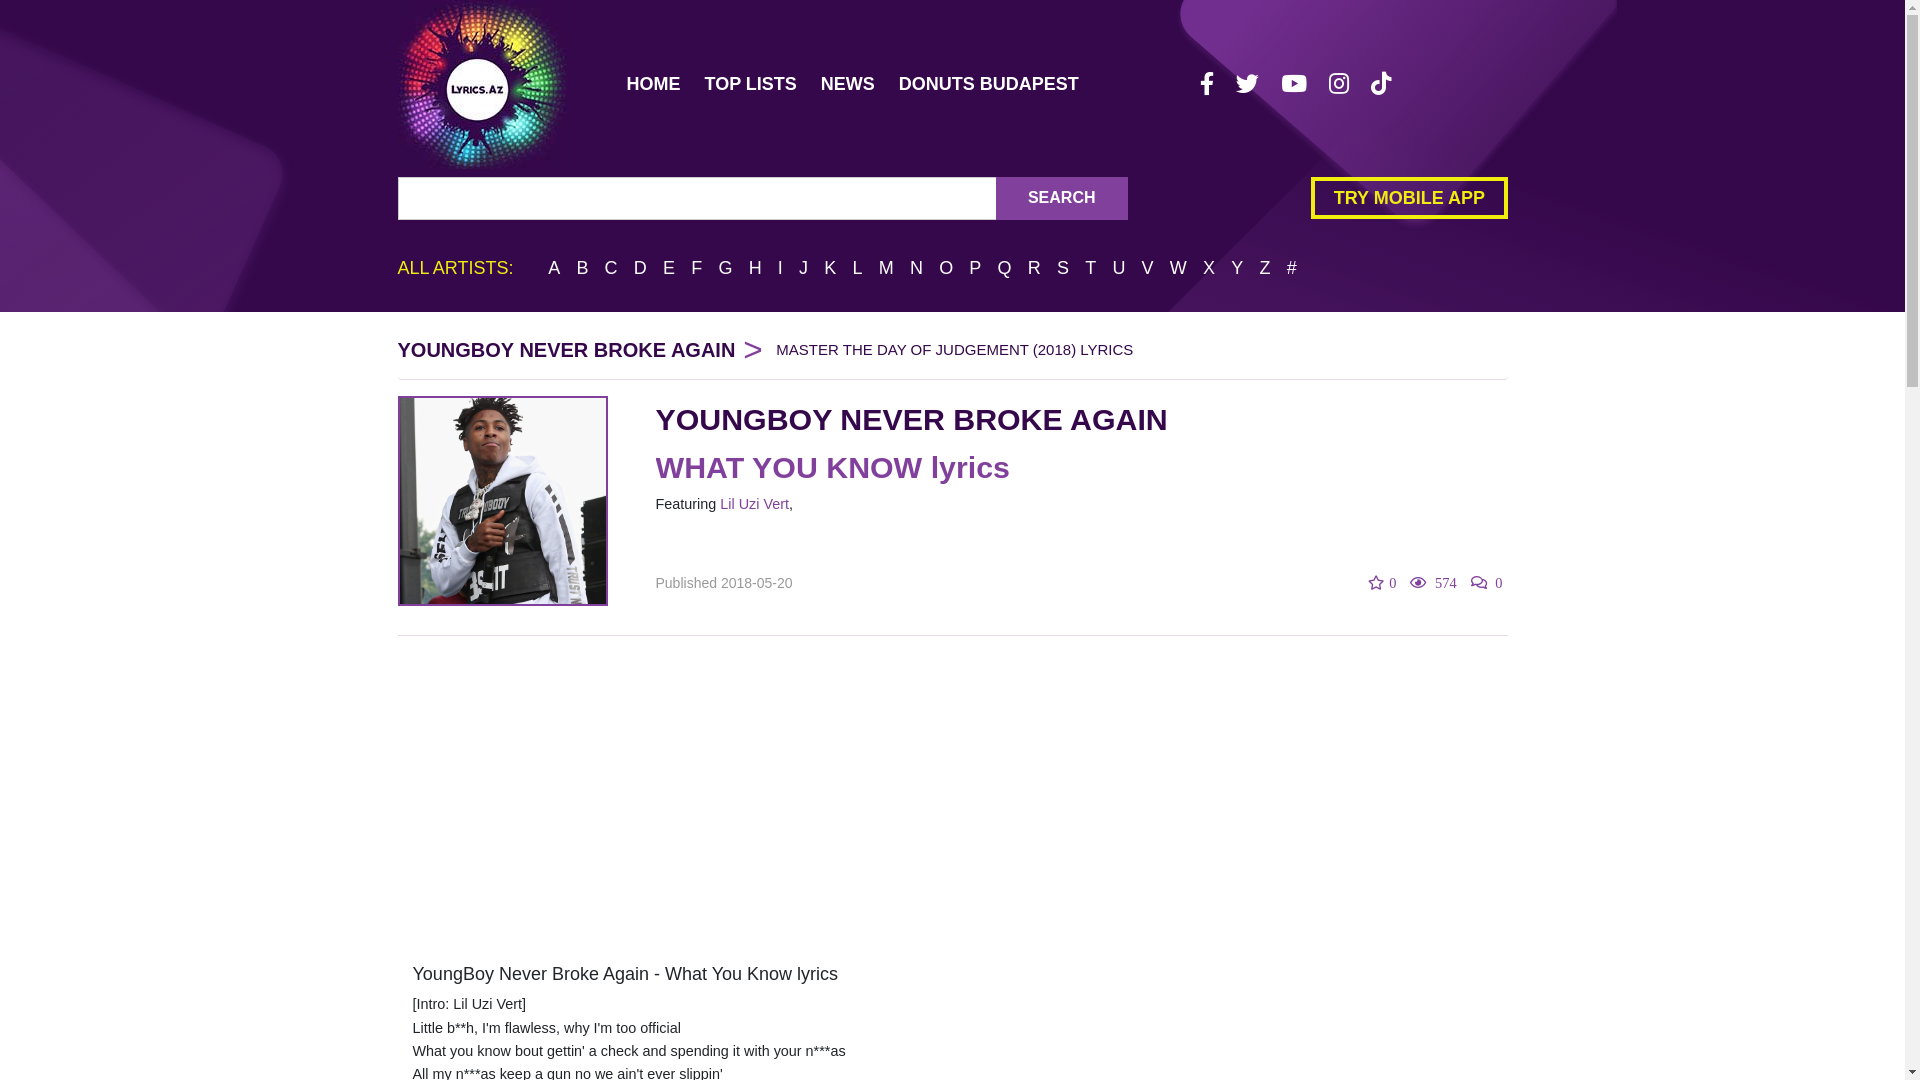  What do you see at coordinates (886, 268) in the screenshot?
I see `M` at bounding box center [886, 268].